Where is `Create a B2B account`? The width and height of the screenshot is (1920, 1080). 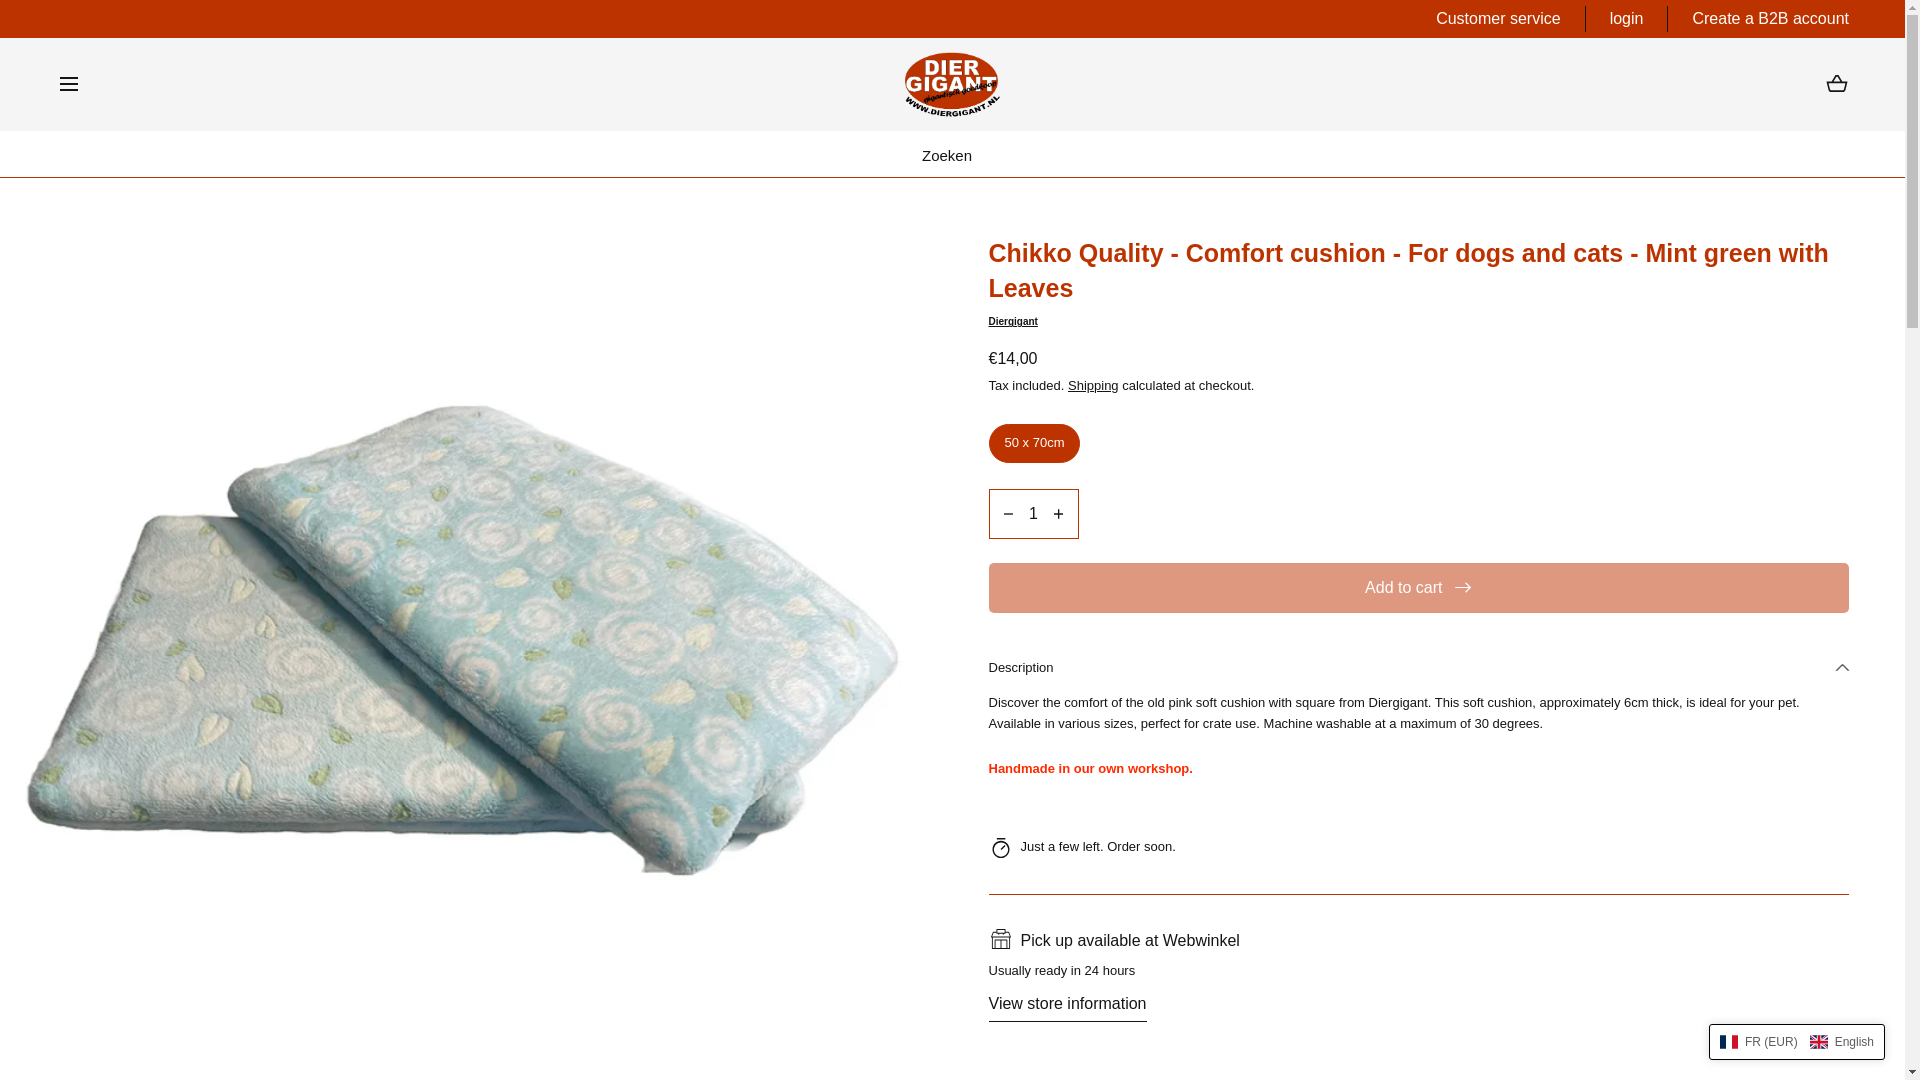
Create a B2B account is located at coordinates (1770, 19).